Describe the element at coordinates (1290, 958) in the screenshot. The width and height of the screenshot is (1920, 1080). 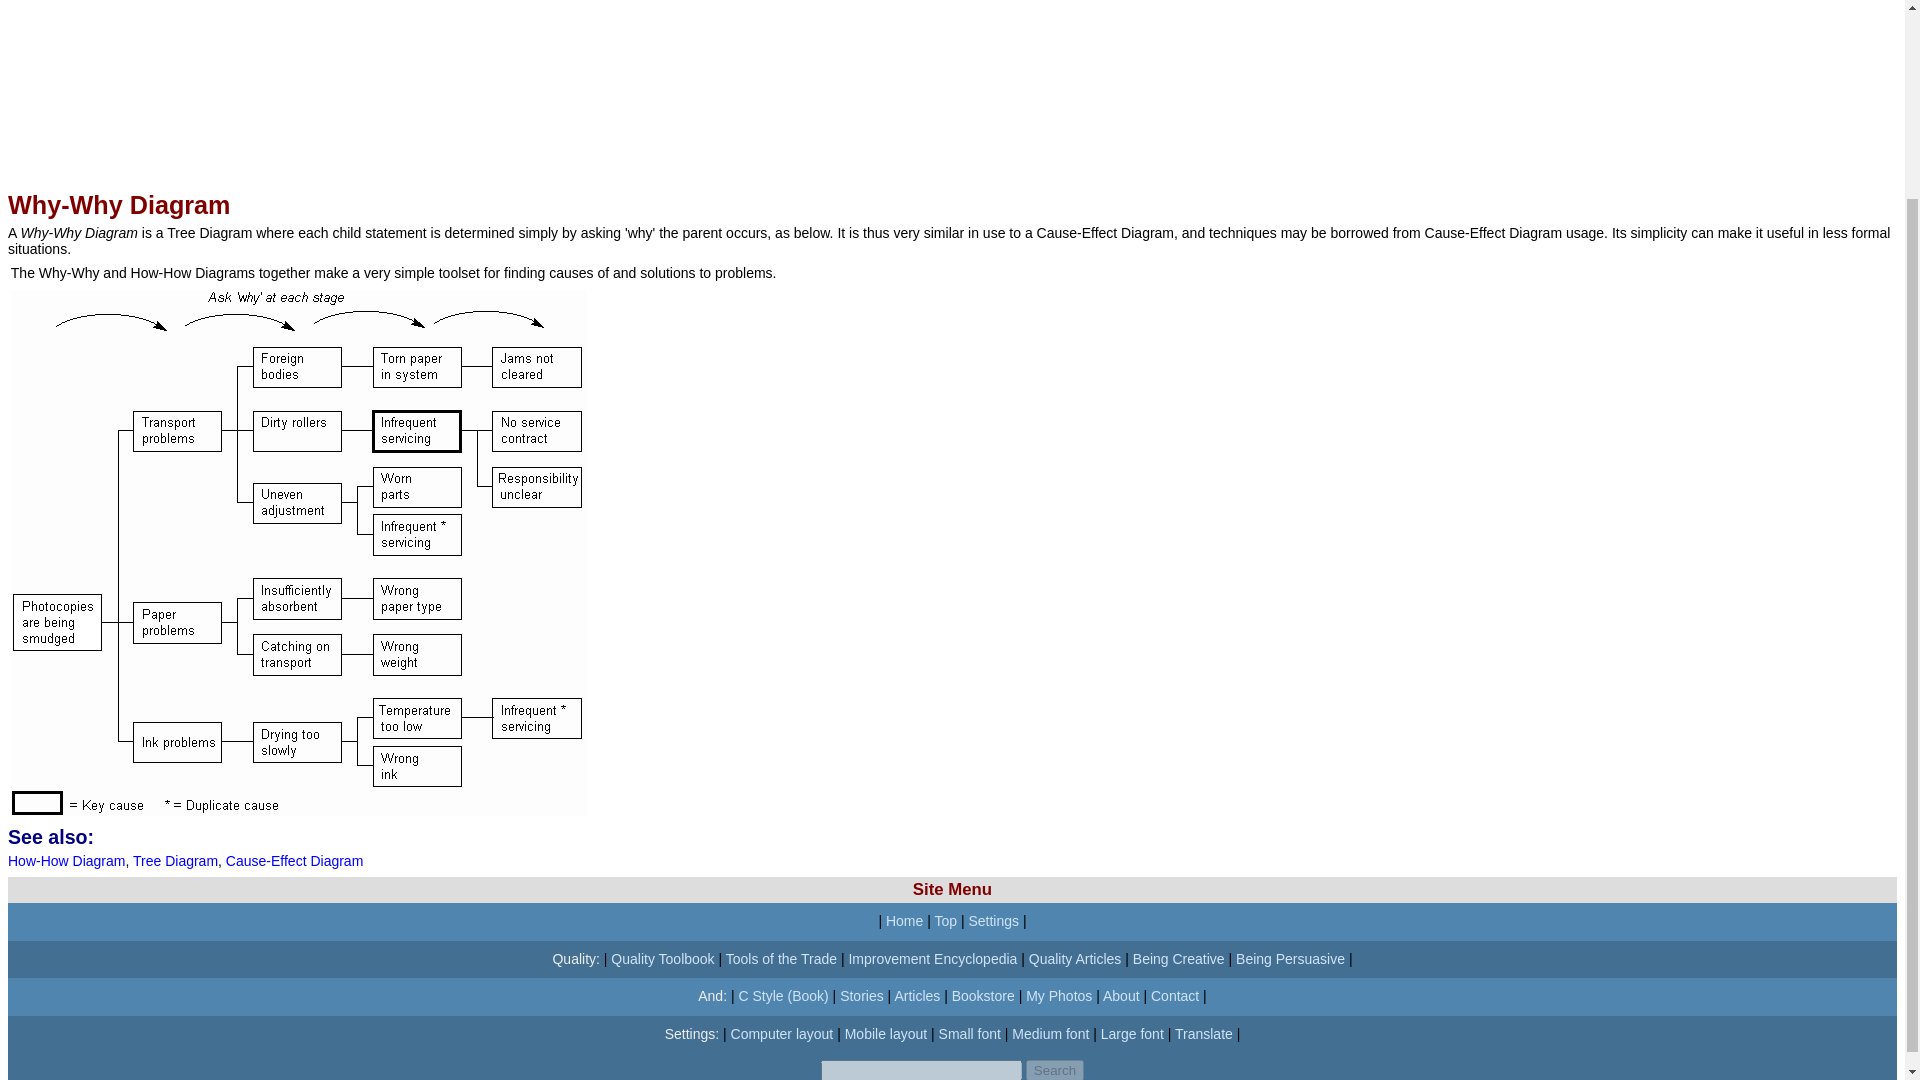
I see `Being Persuasive` at that location.